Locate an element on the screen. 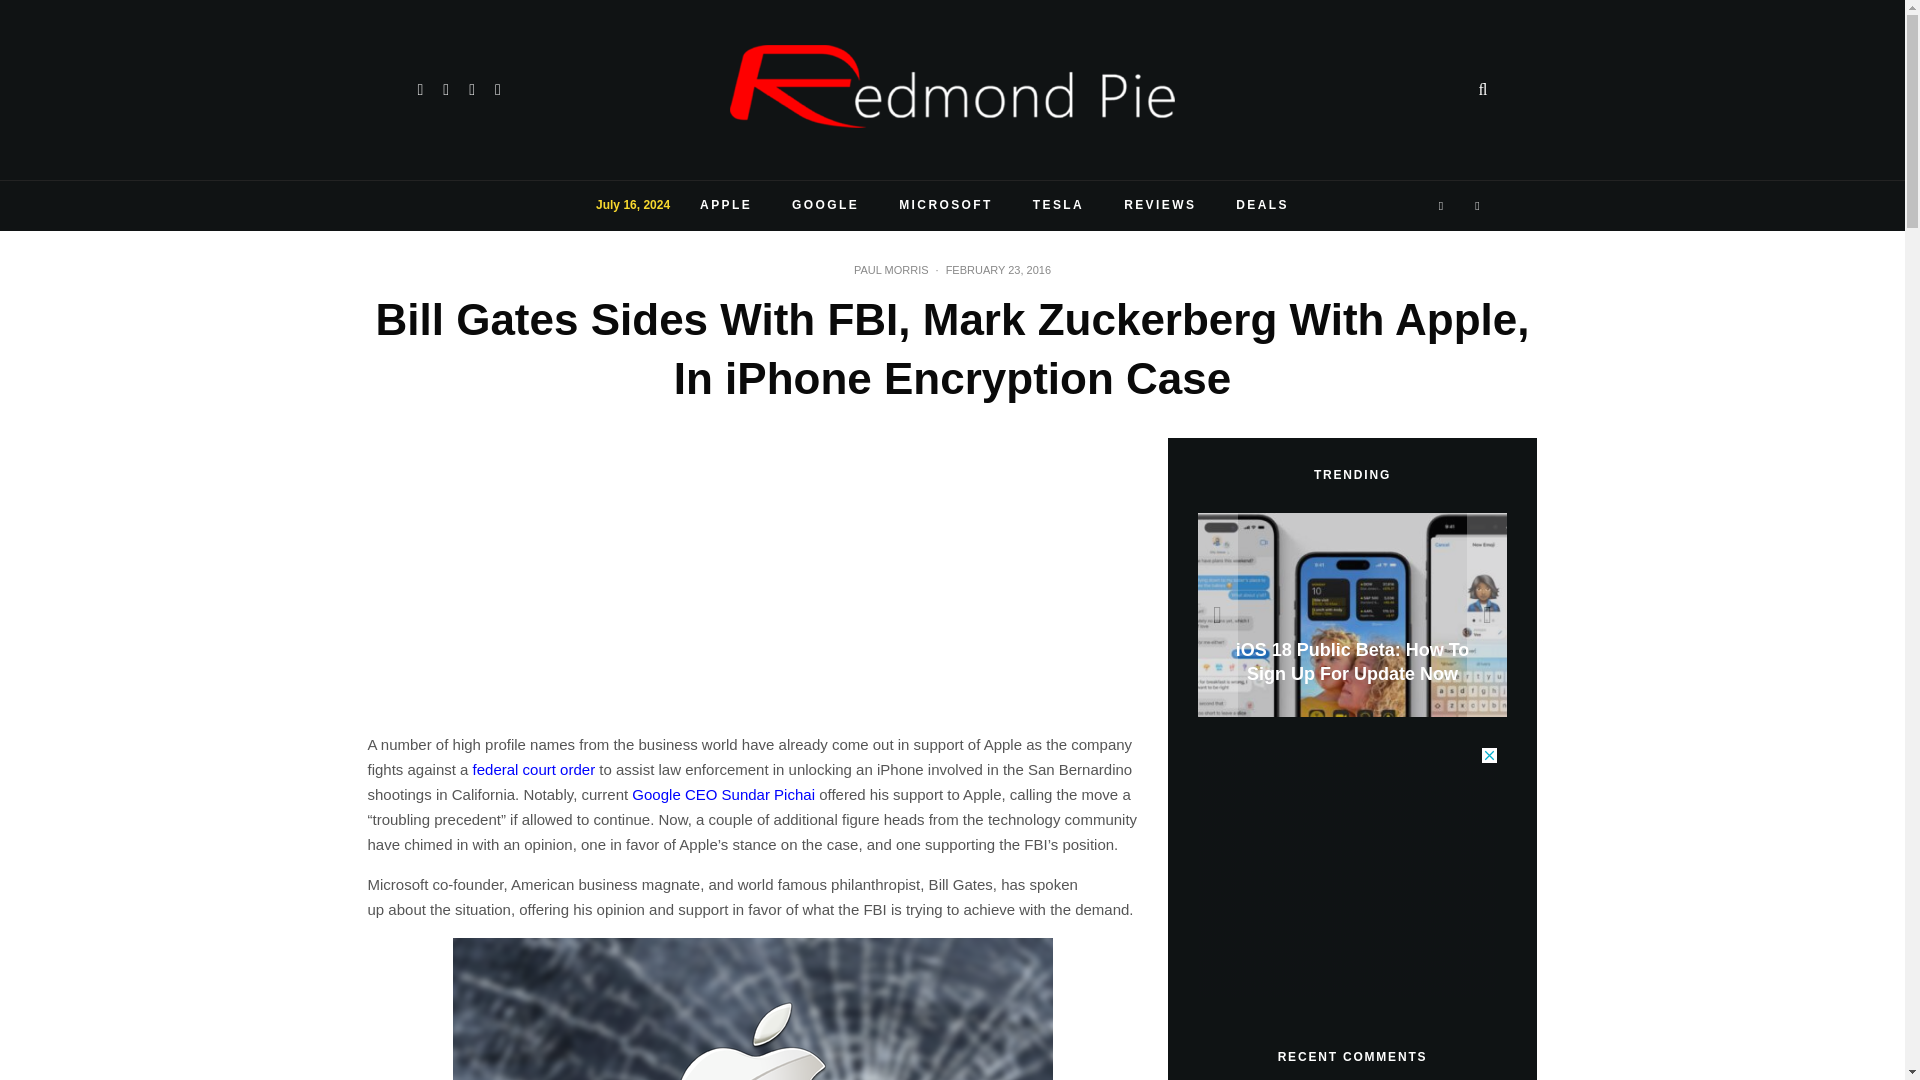 Image resolution: width=1920 pixels, height=1080 pixels. APPLE is located at coordinates (725, 206).